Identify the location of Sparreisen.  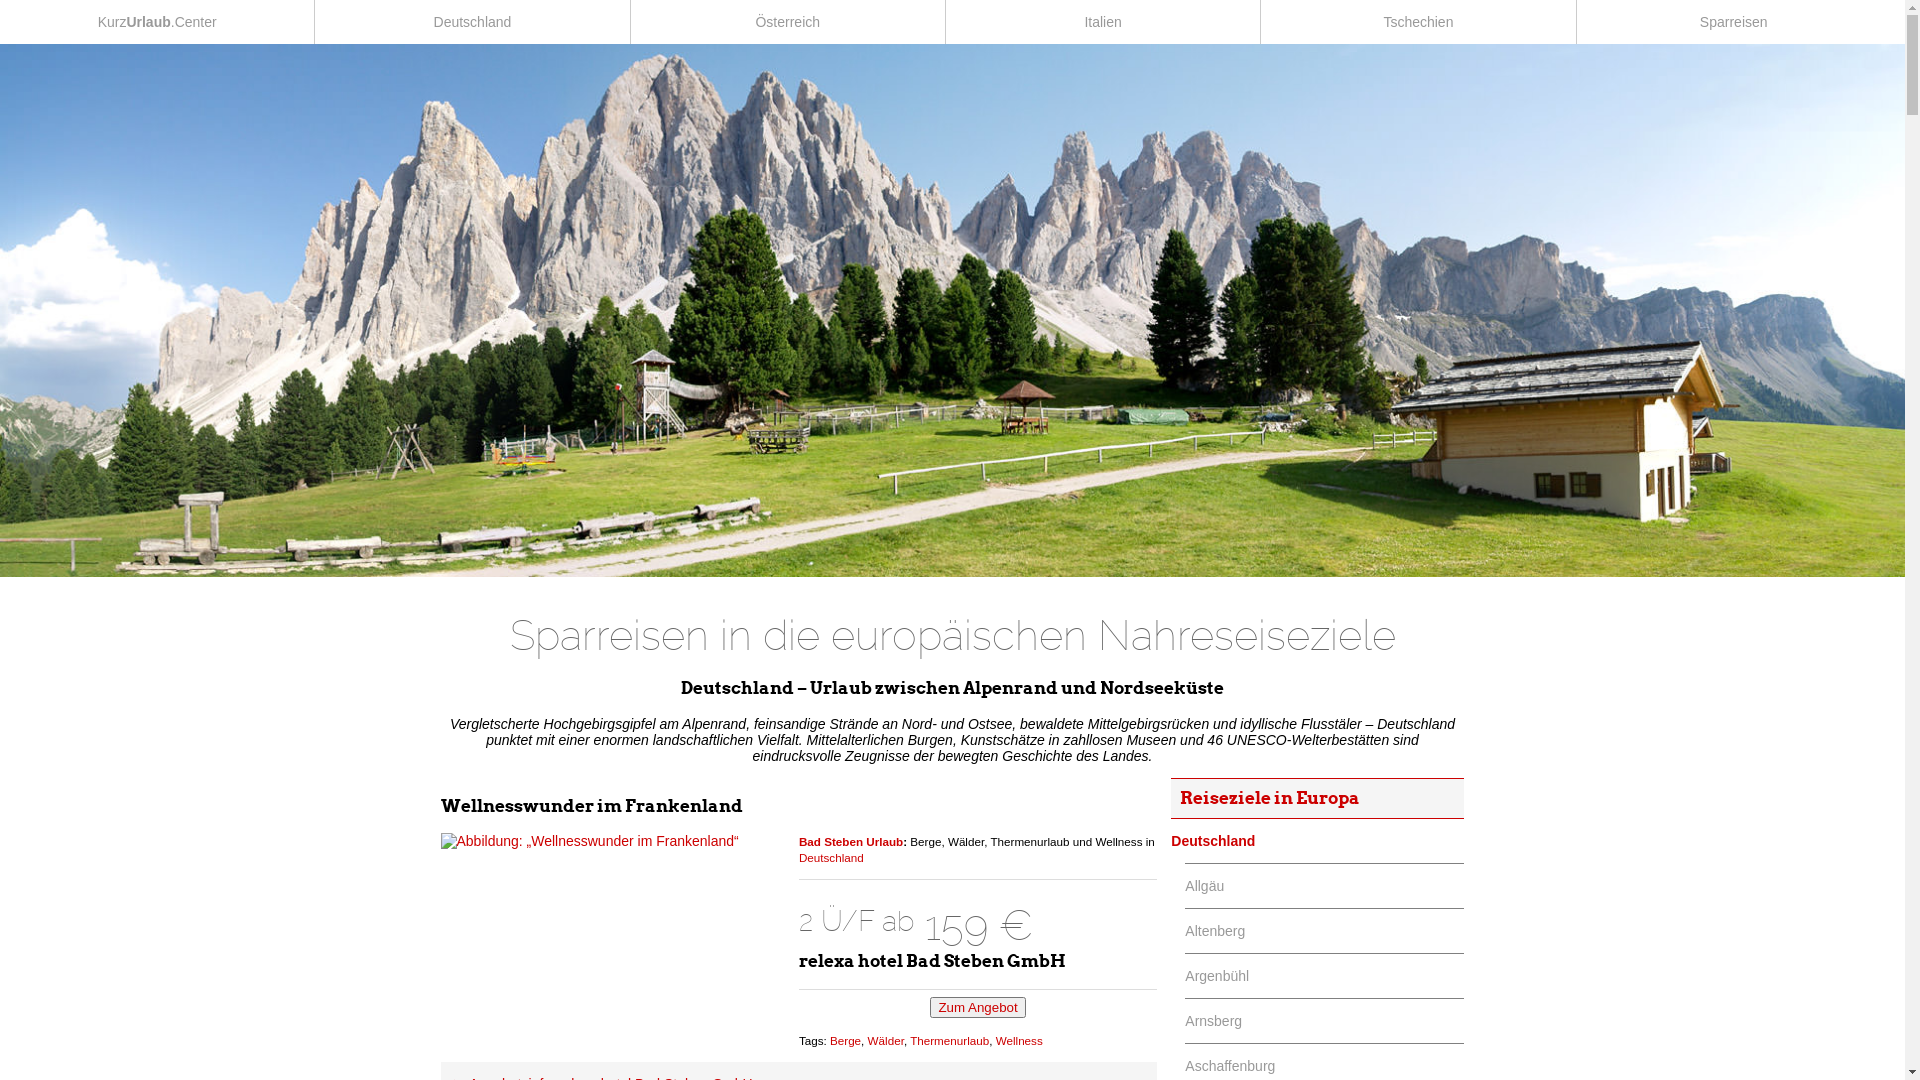
(1734, 22).